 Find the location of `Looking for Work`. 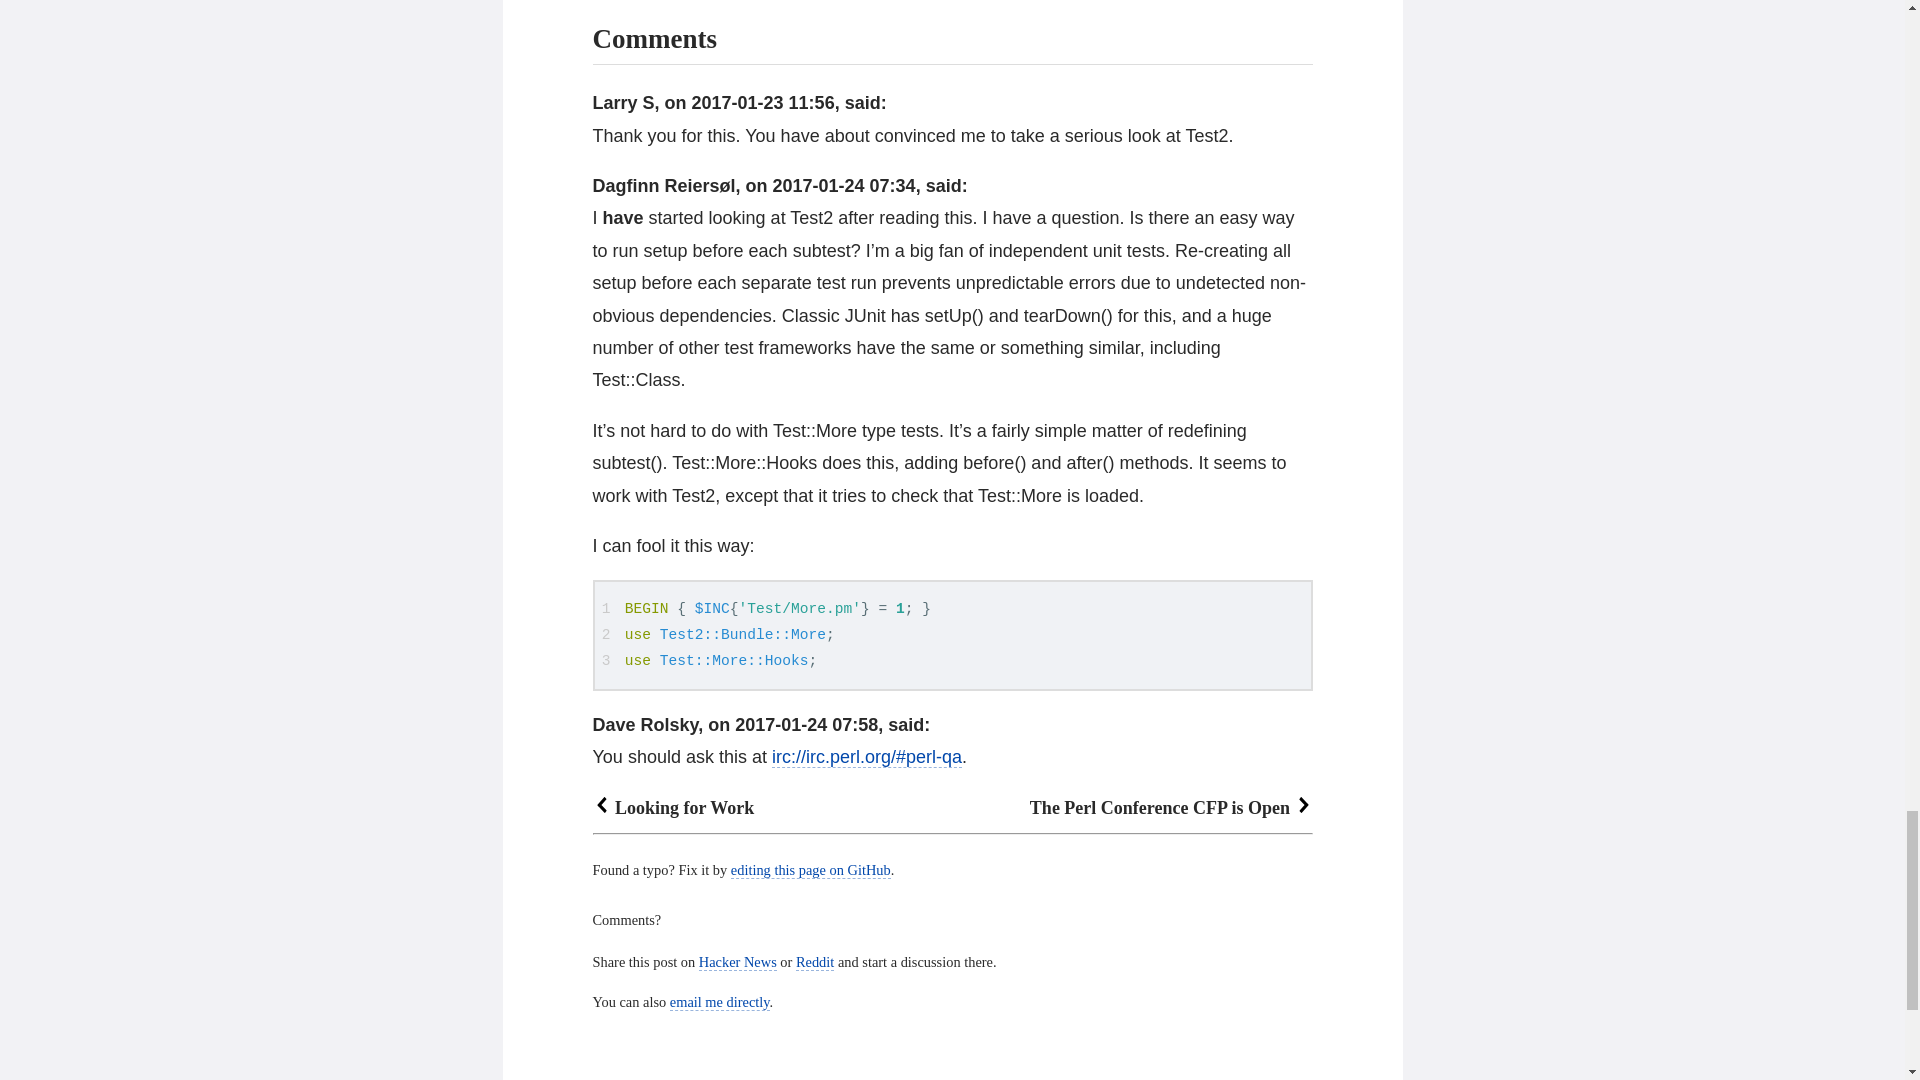

Looking for Work is located at coordinates (672, 808).